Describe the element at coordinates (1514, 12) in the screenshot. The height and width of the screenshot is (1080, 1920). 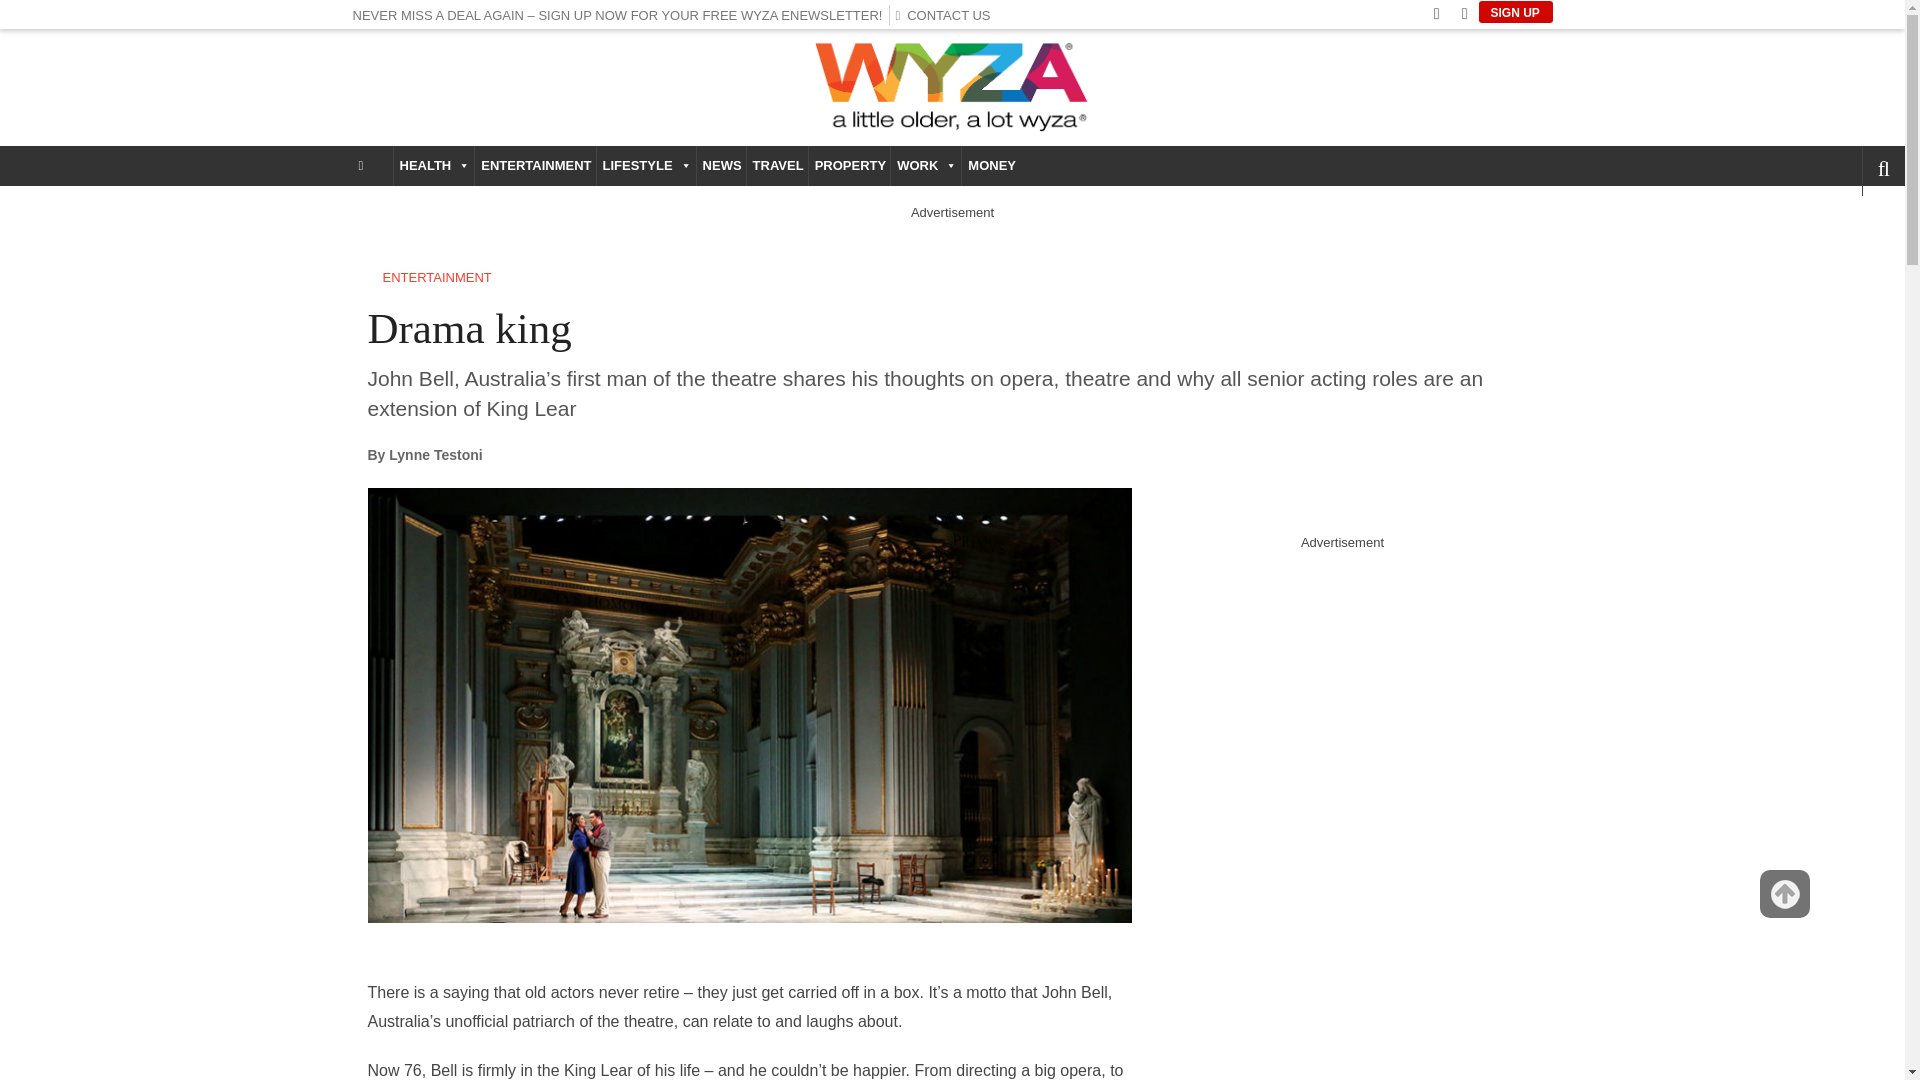
I see `SIGN UP` at that location.